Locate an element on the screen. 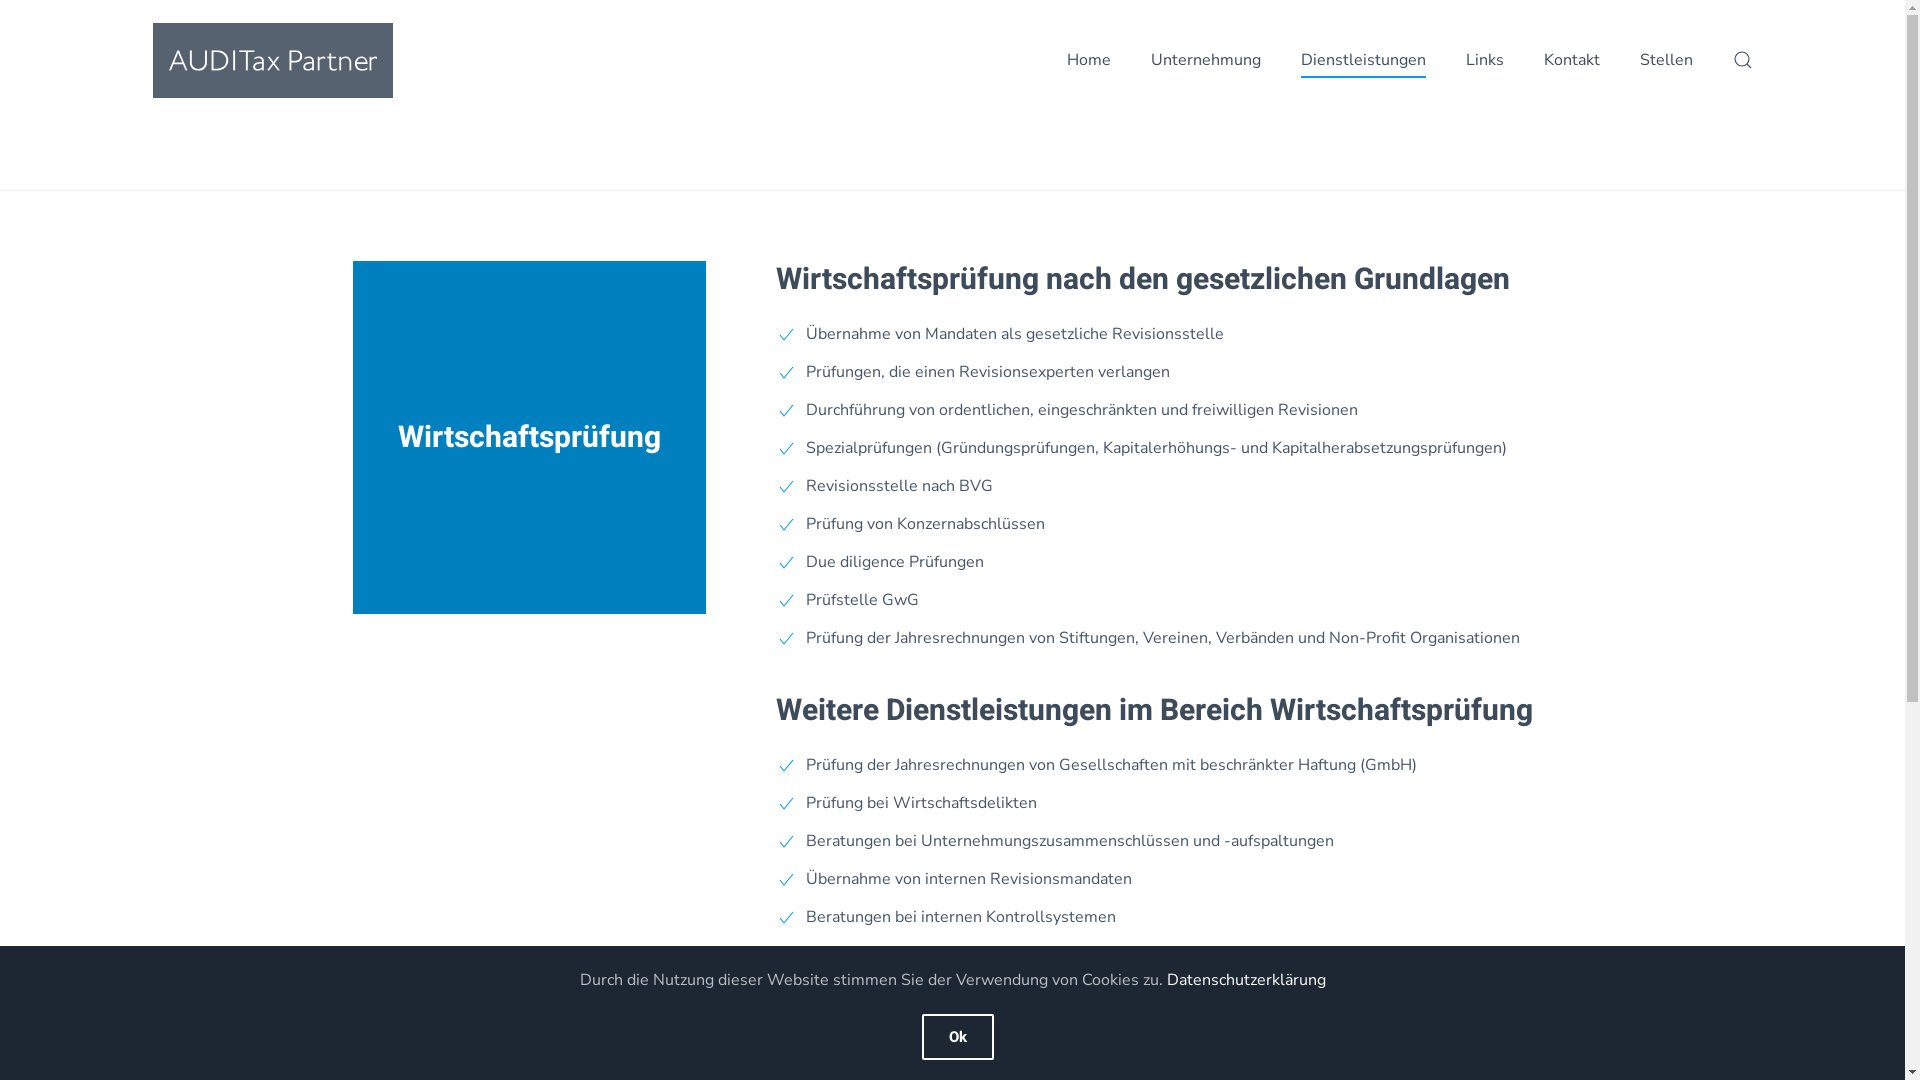 The image size is (1920, 1080). Stellen is located at coordinates (1666, 60).